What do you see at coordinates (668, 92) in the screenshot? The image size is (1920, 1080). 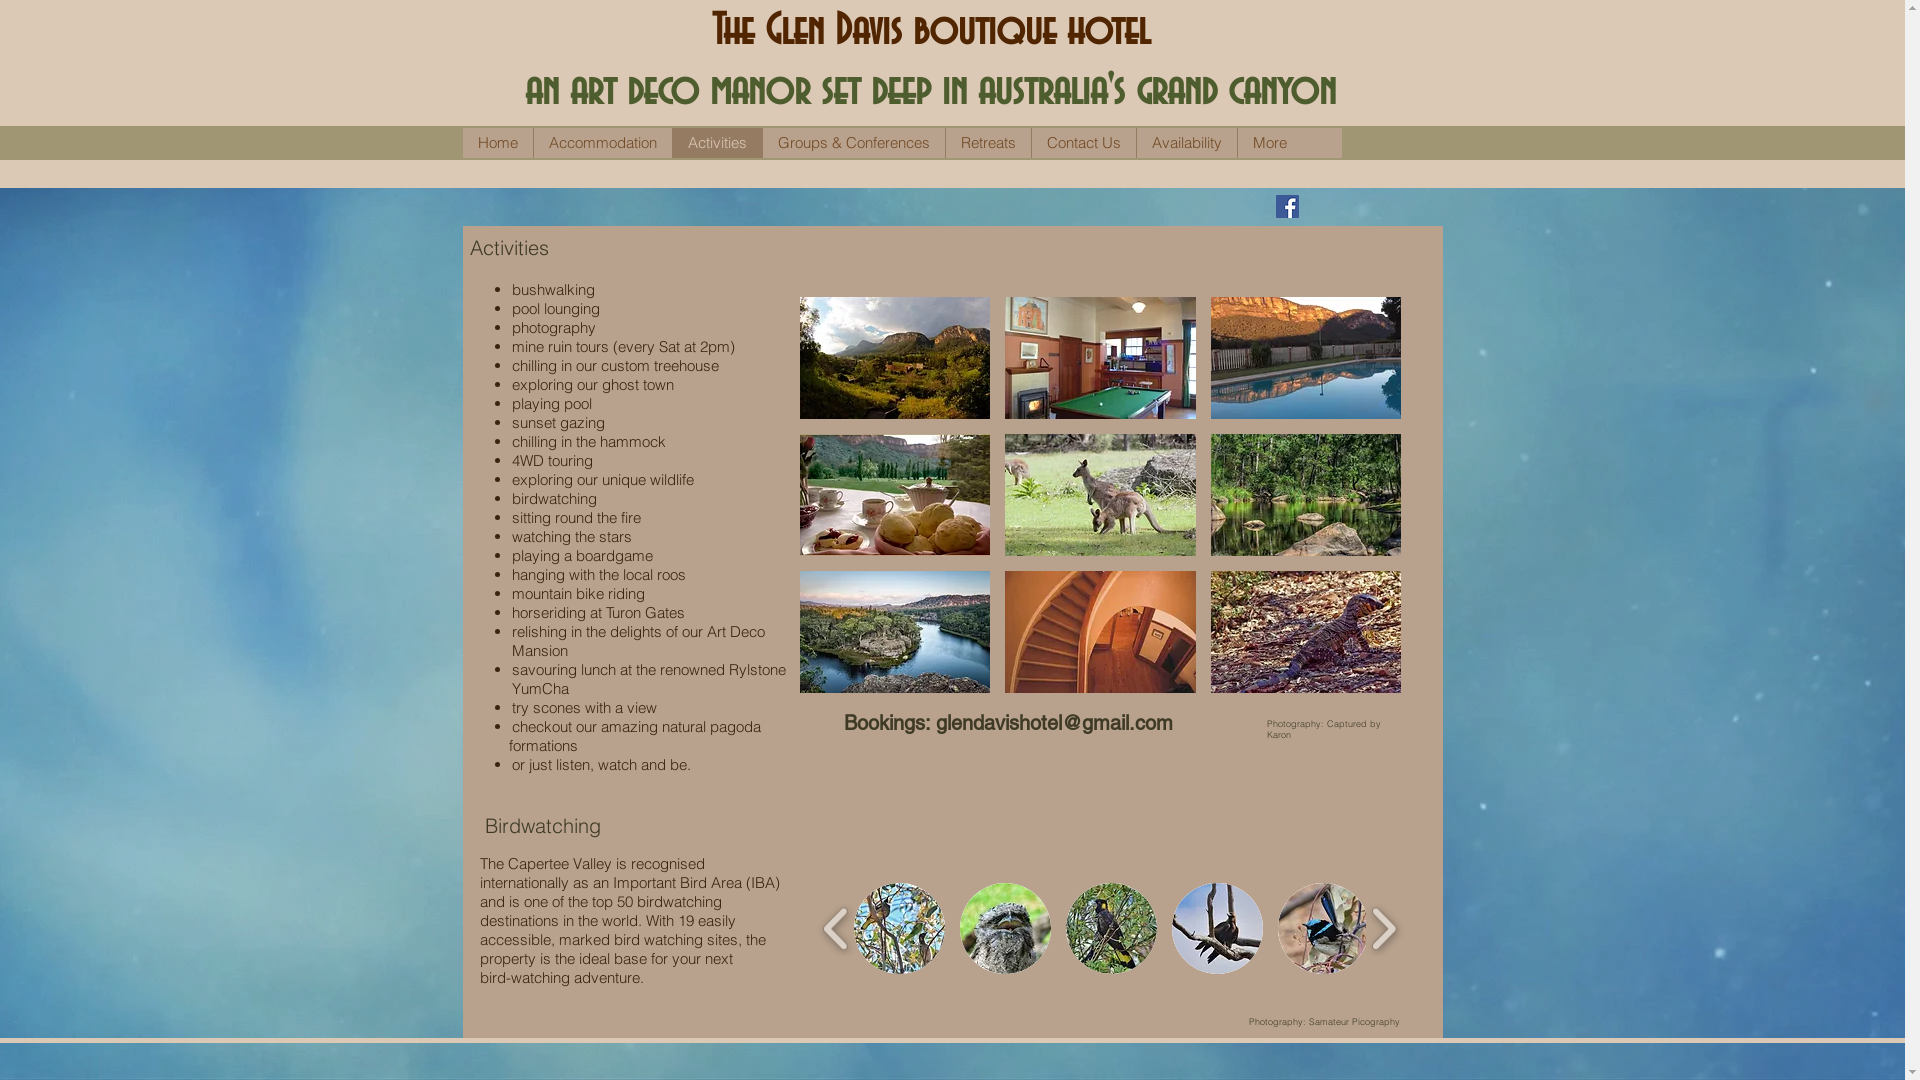 I see `an art deco manor` at bounding box center [668, 92].